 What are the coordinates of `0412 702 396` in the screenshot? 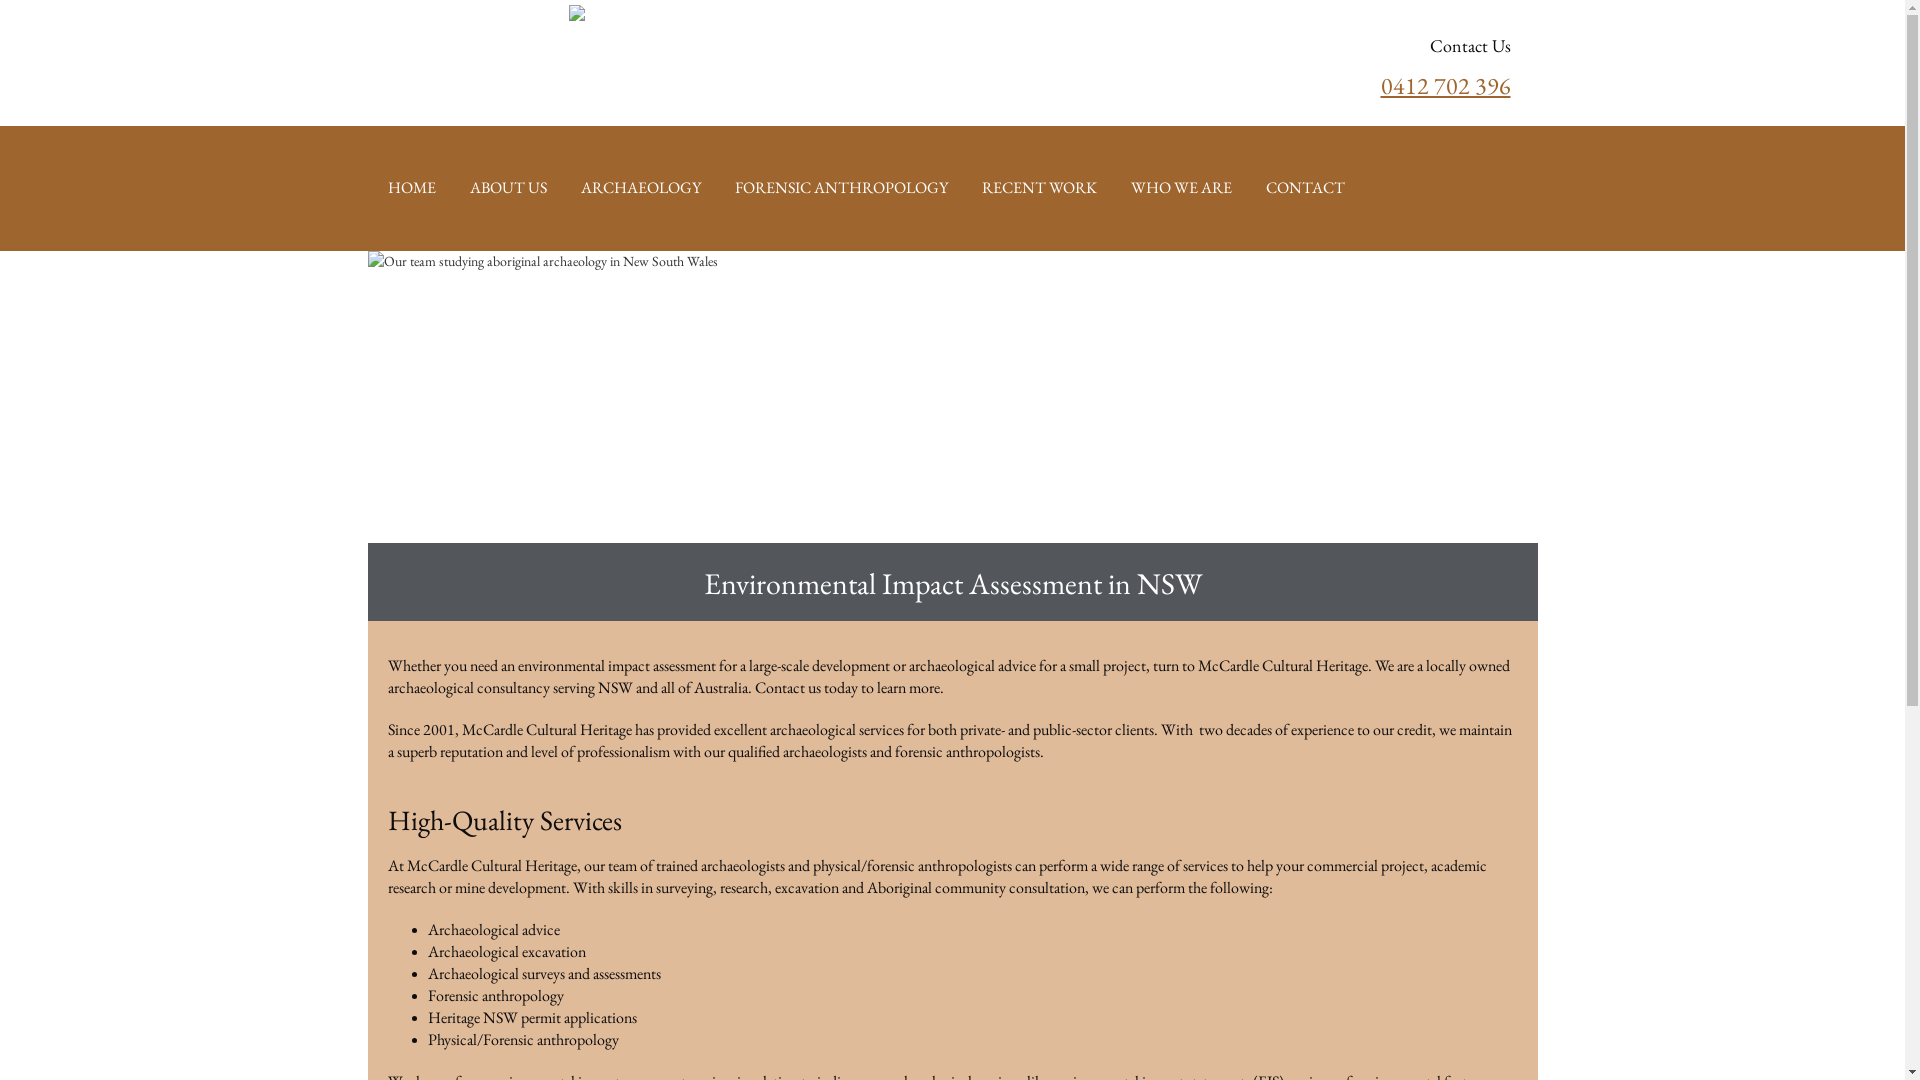 It's located at (1445, 106).